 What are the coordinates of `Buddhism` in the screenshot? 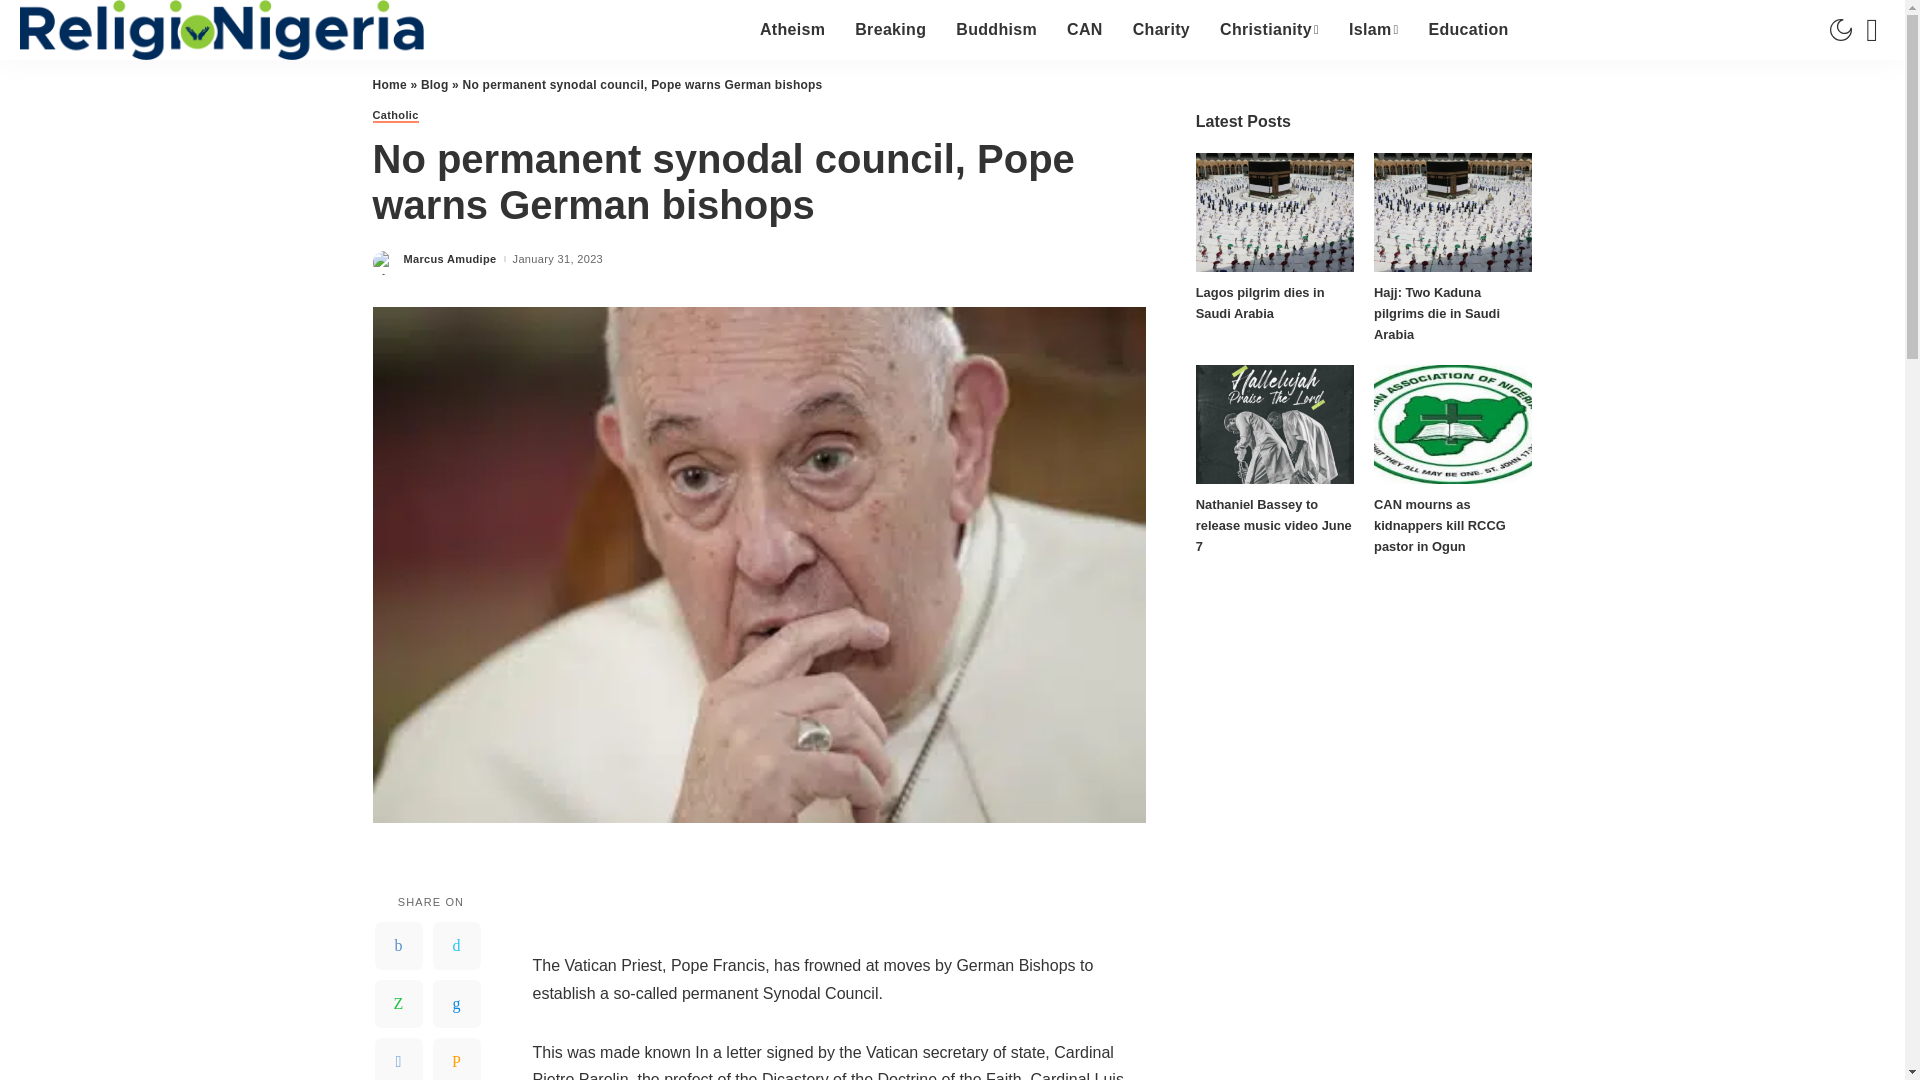 It's located at (996, 30).